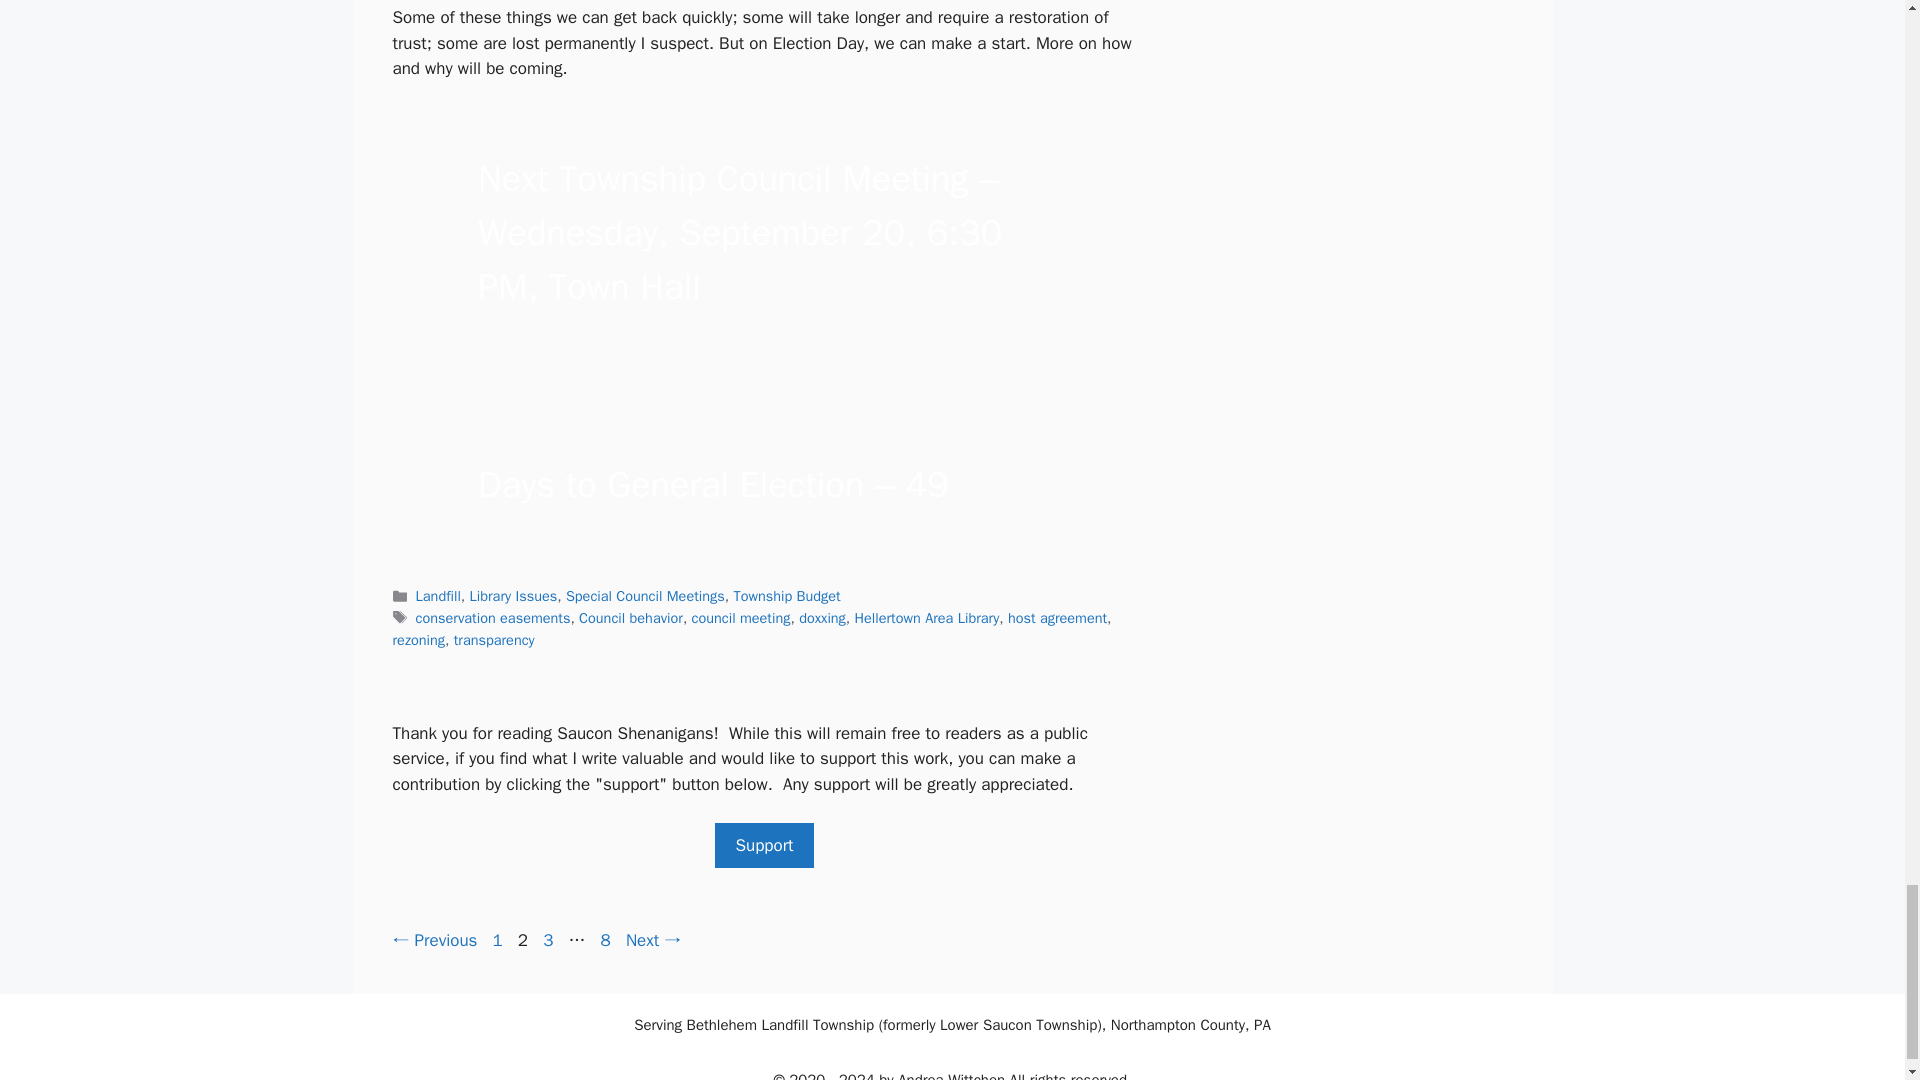 Image resolution: width=1920 pixels, height=1080 pixels. What do you see at coordinates (741, 618) in the screenshot?
I see `council meeting` at bounding box center [741, 618].